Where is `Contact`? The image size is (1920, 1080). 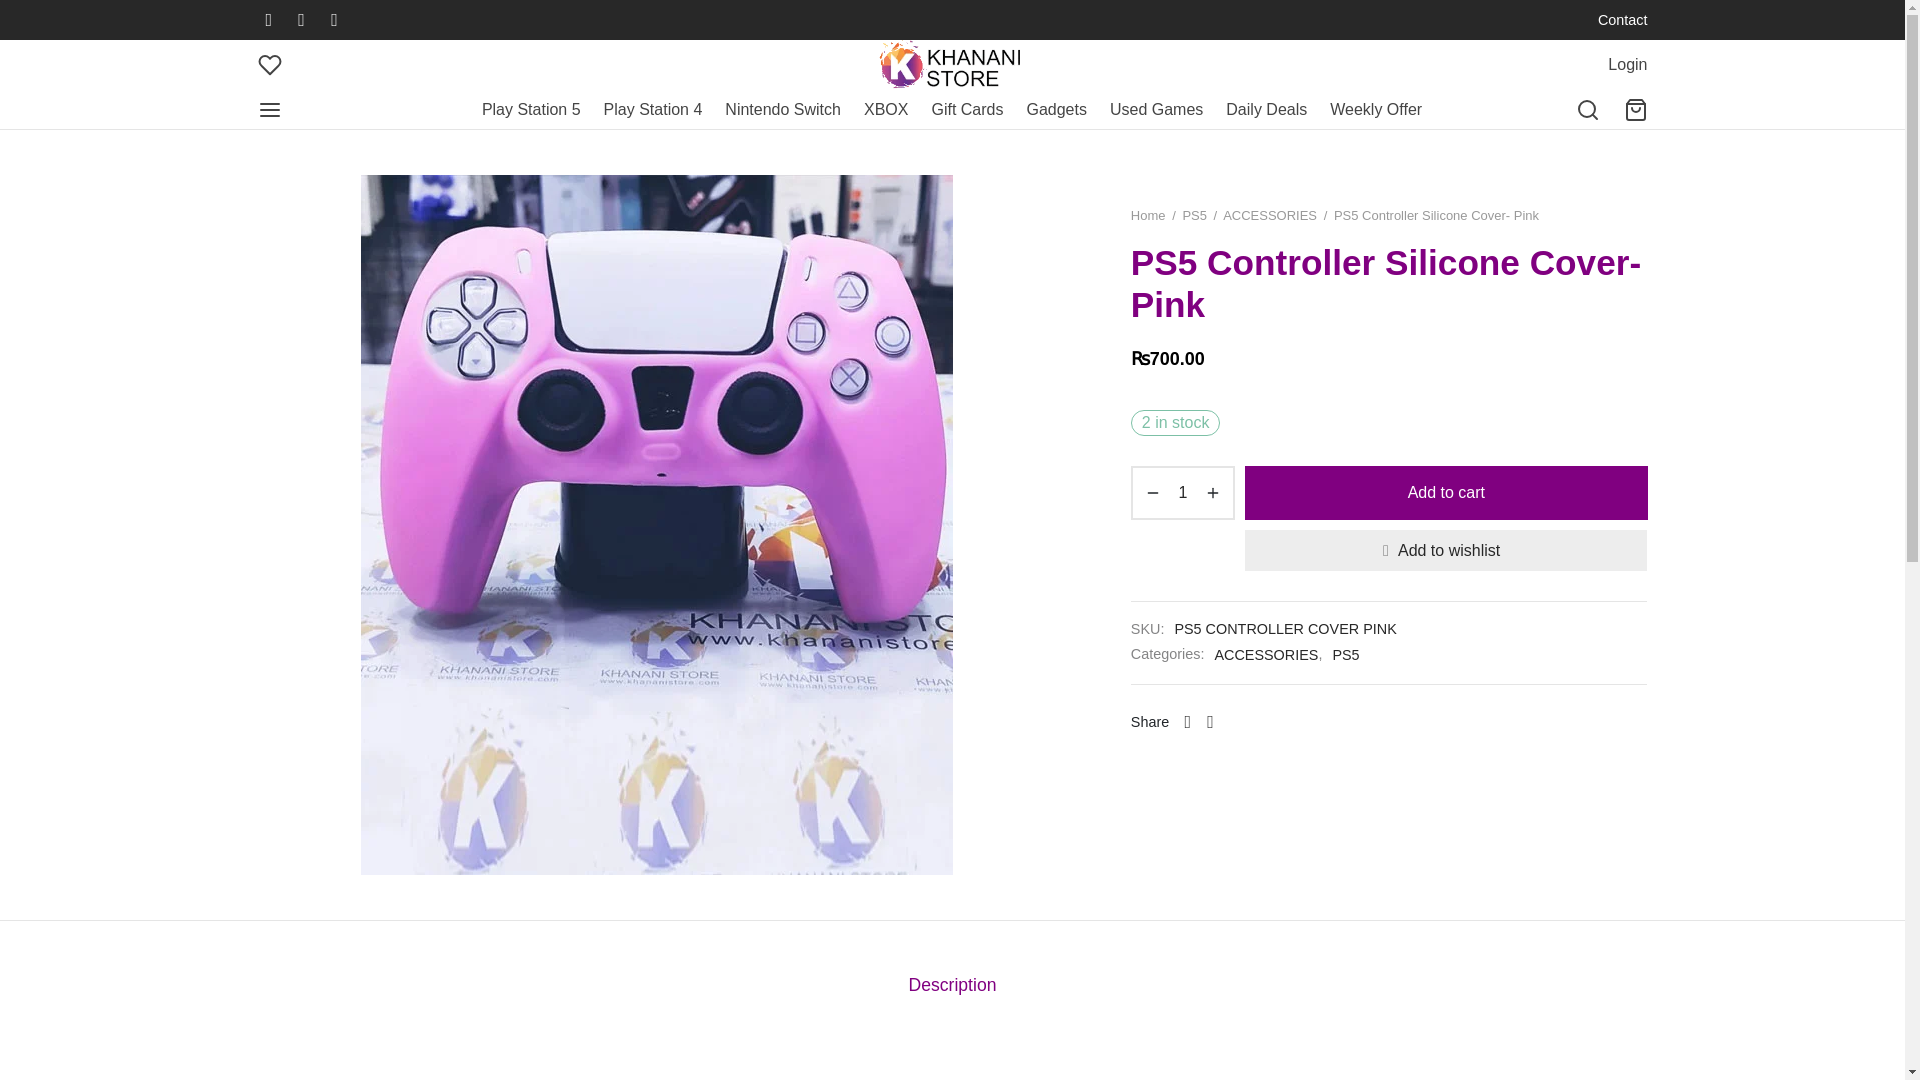 Contact is located at coordinates (1622, 20).